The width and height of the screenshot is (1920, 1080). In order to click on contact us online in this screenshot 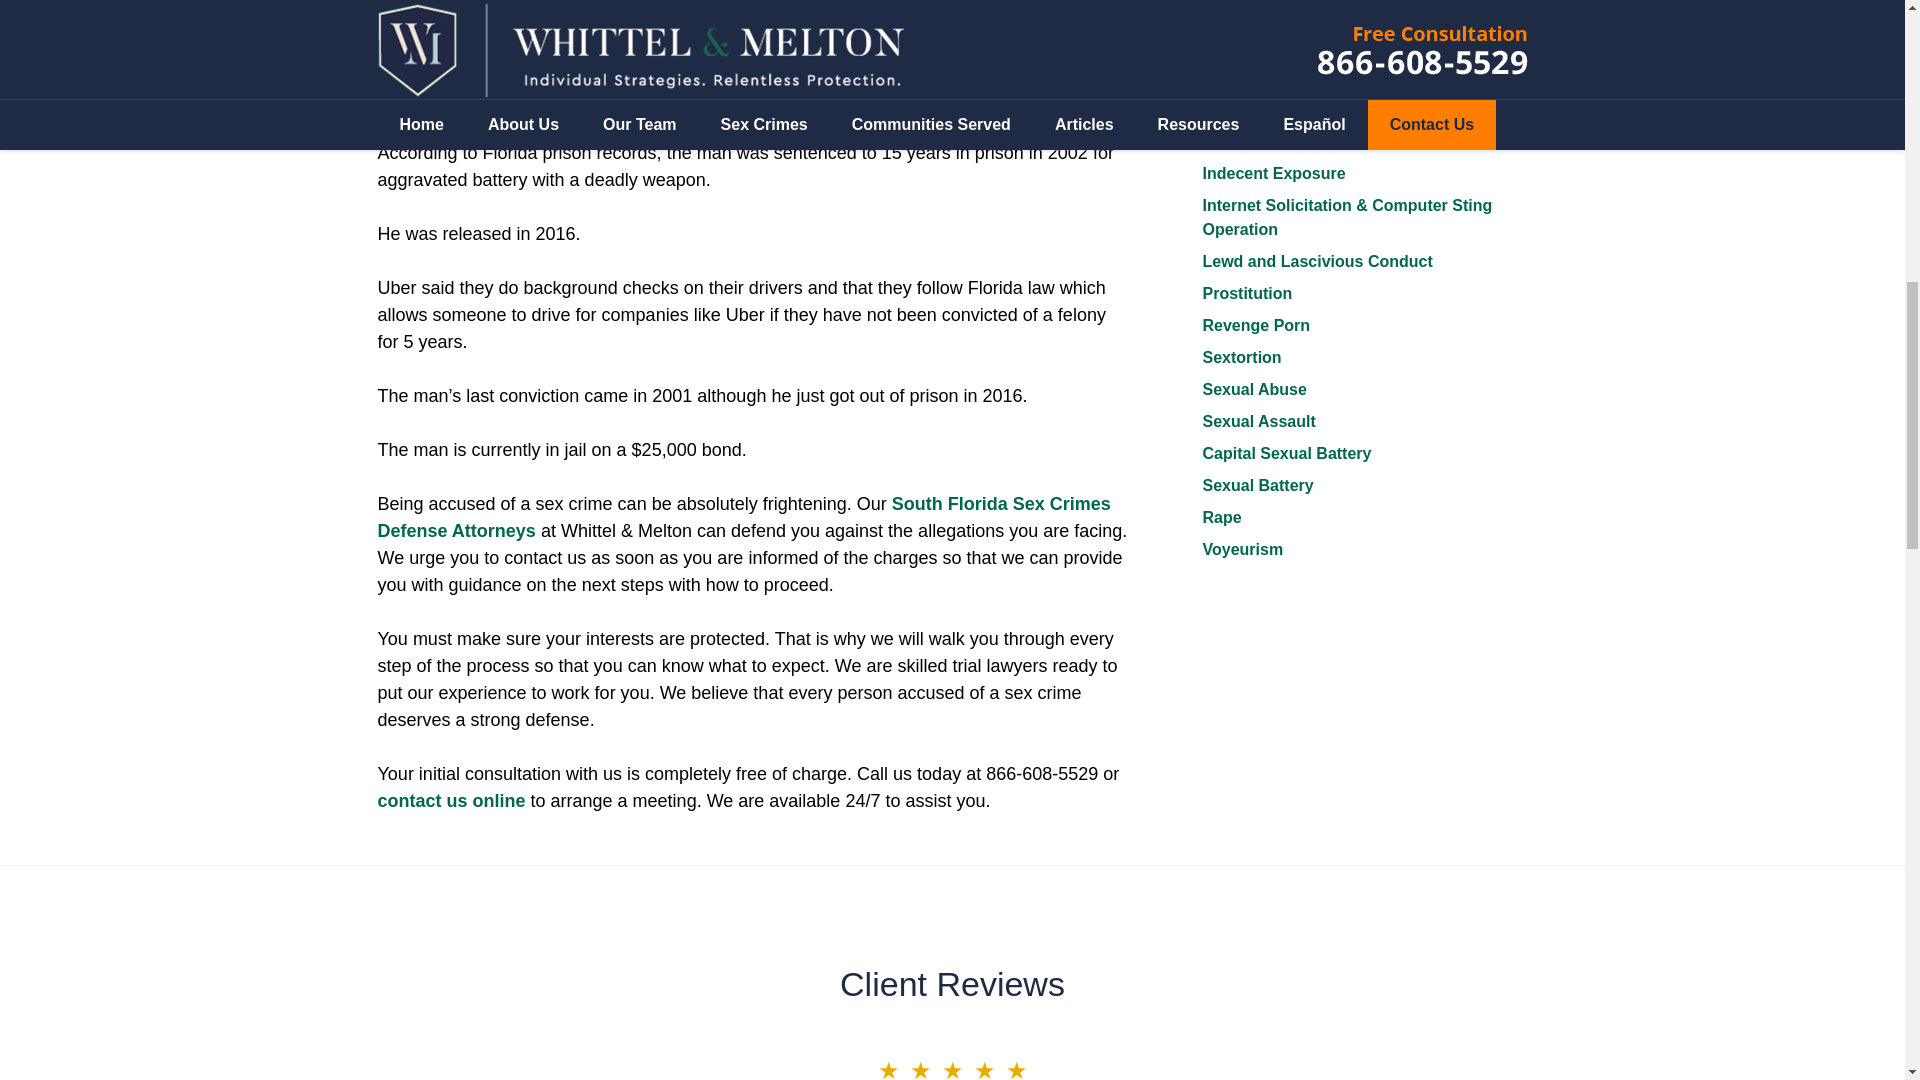, I will do `click(452, 800)`.